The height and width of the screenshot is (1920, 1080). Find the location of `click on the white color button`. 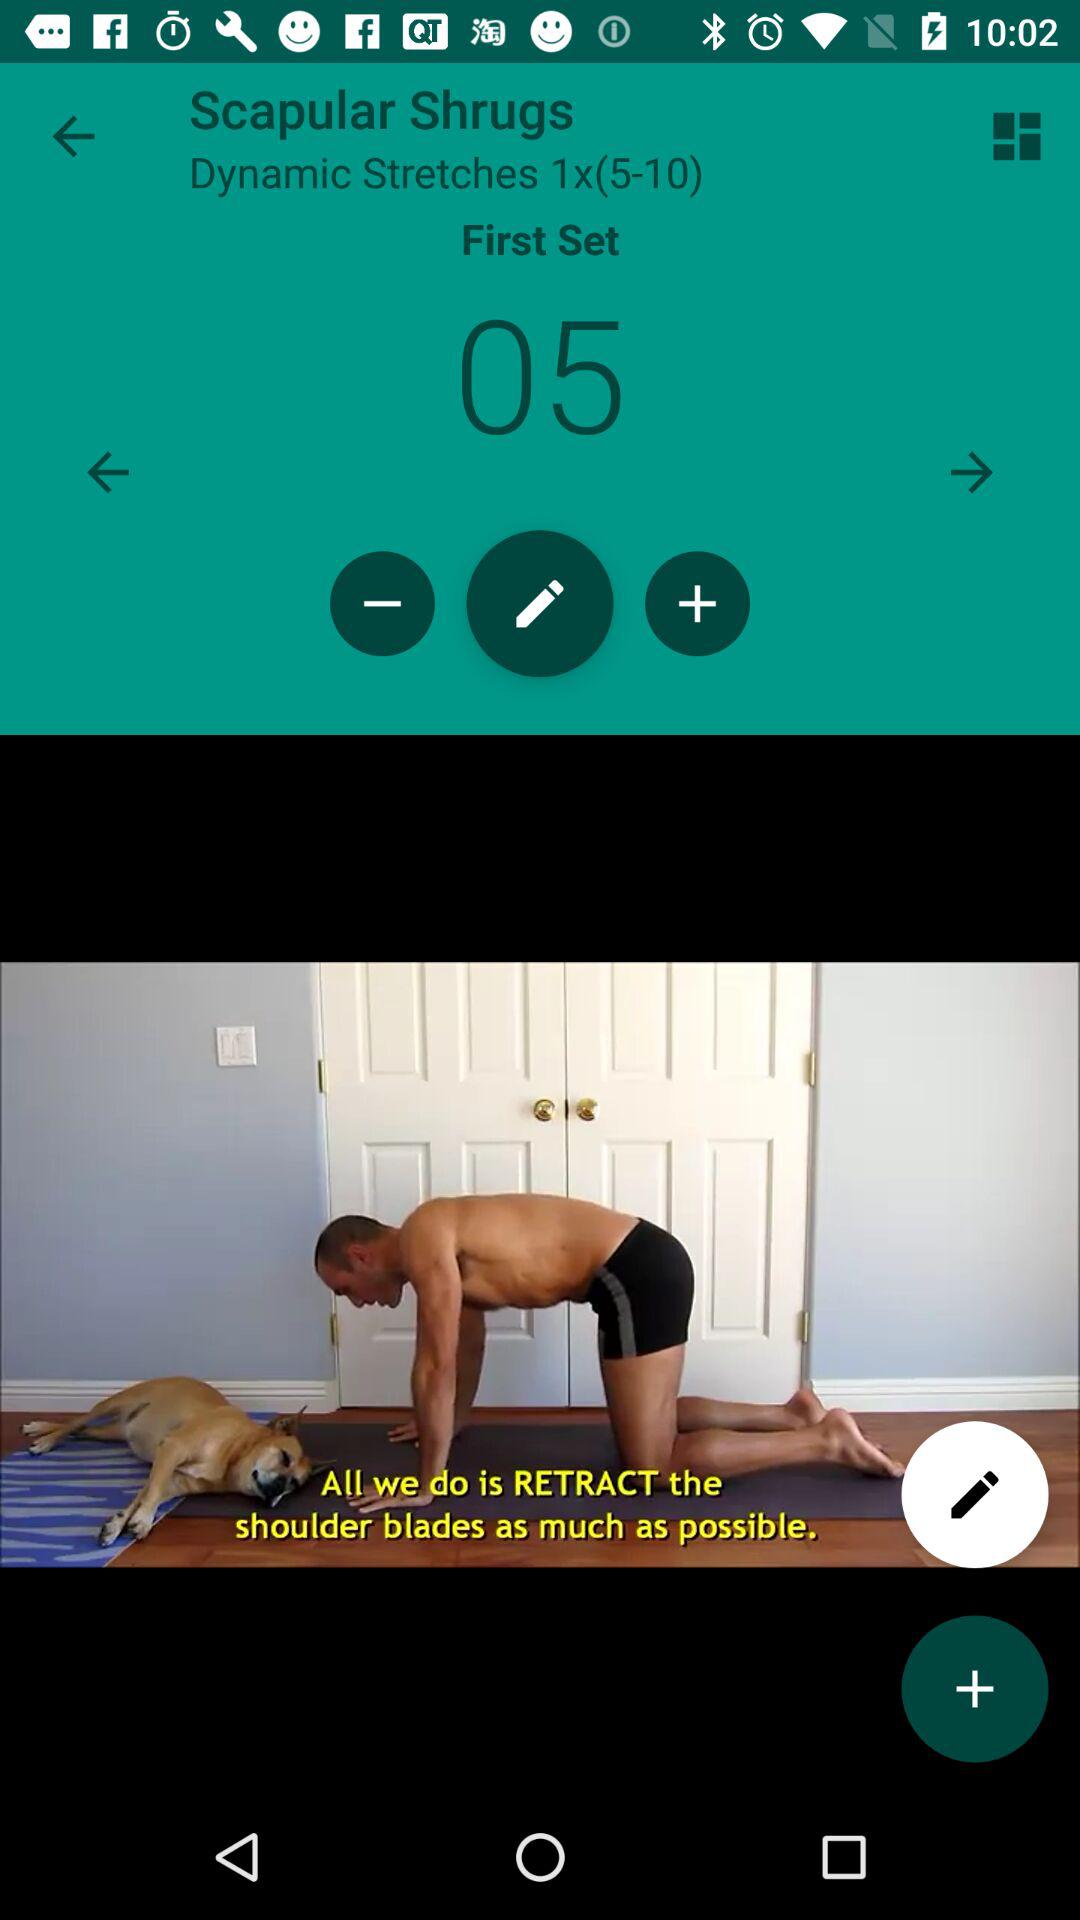

click on the white color button is located at coordinates (975, 1495).